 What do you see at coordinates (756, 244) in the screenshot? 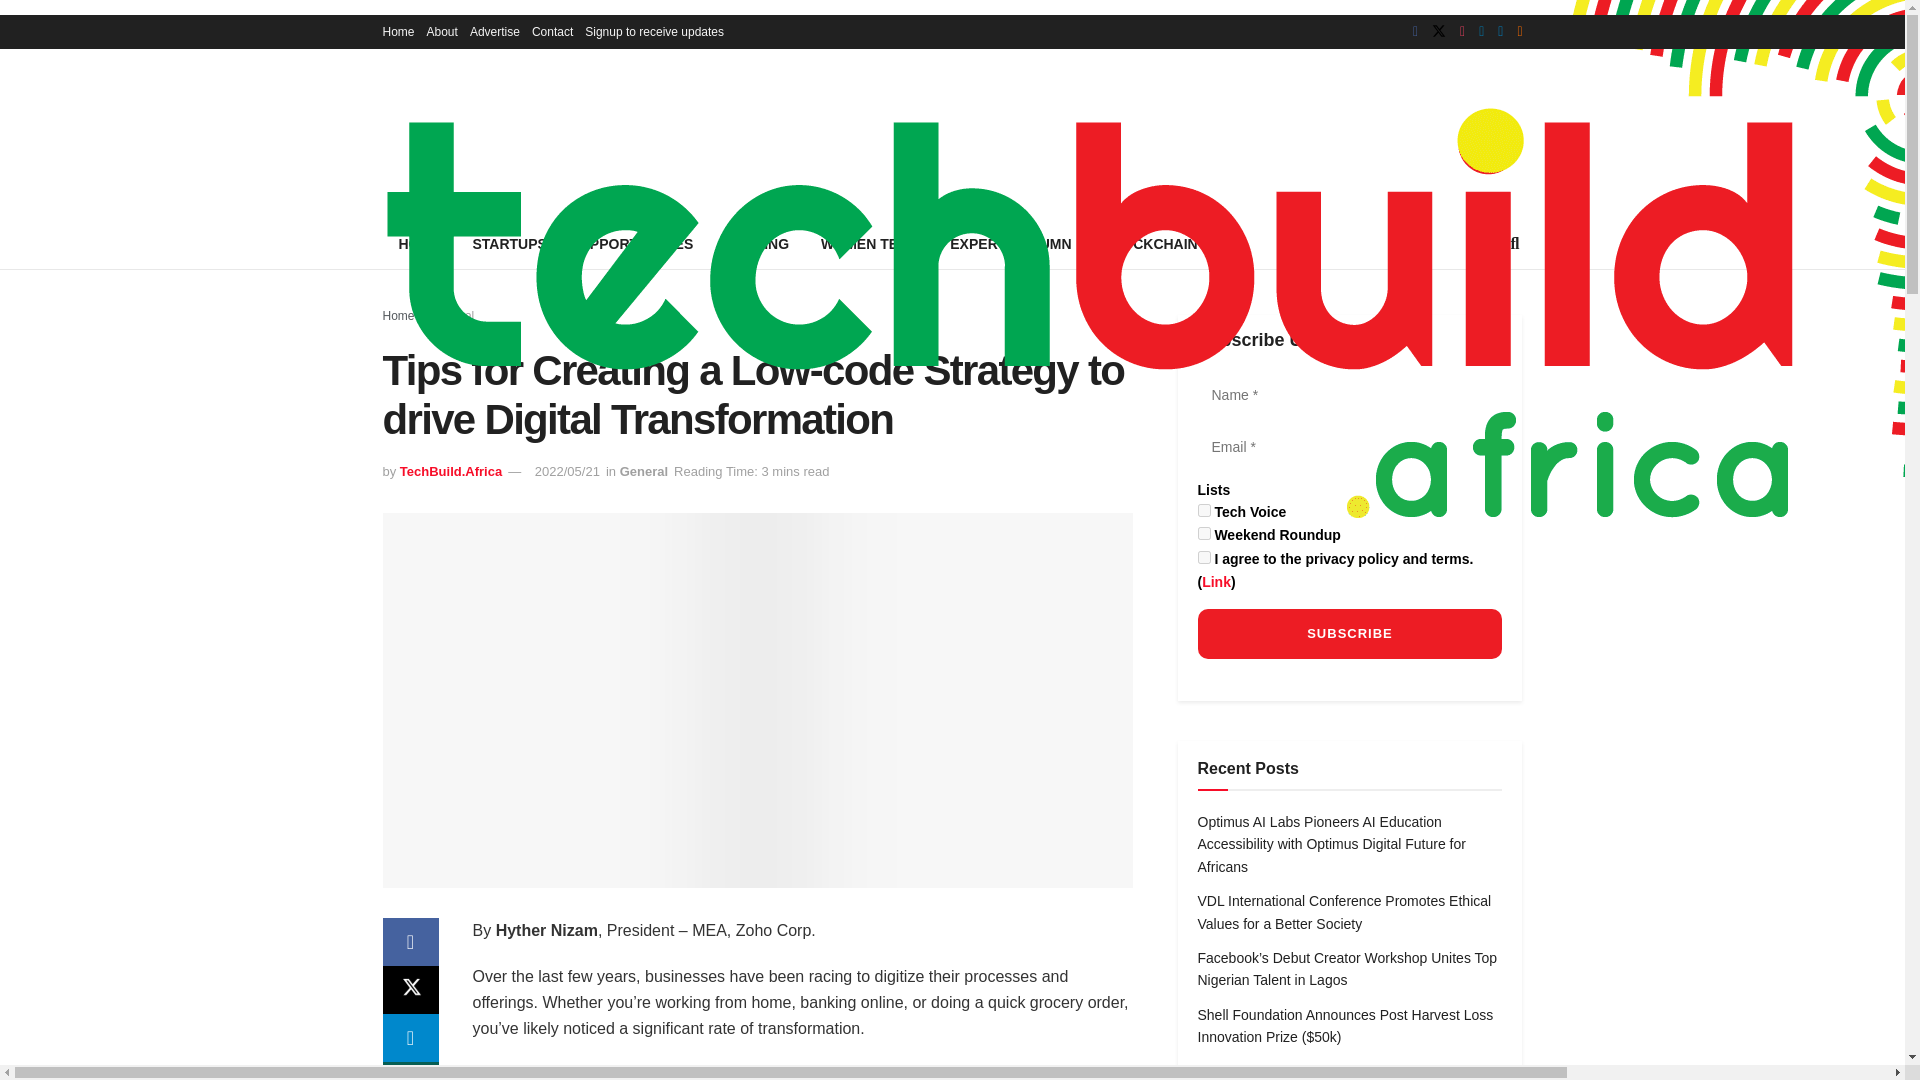
I see `FUNDING` at bounding box center [756, 244].